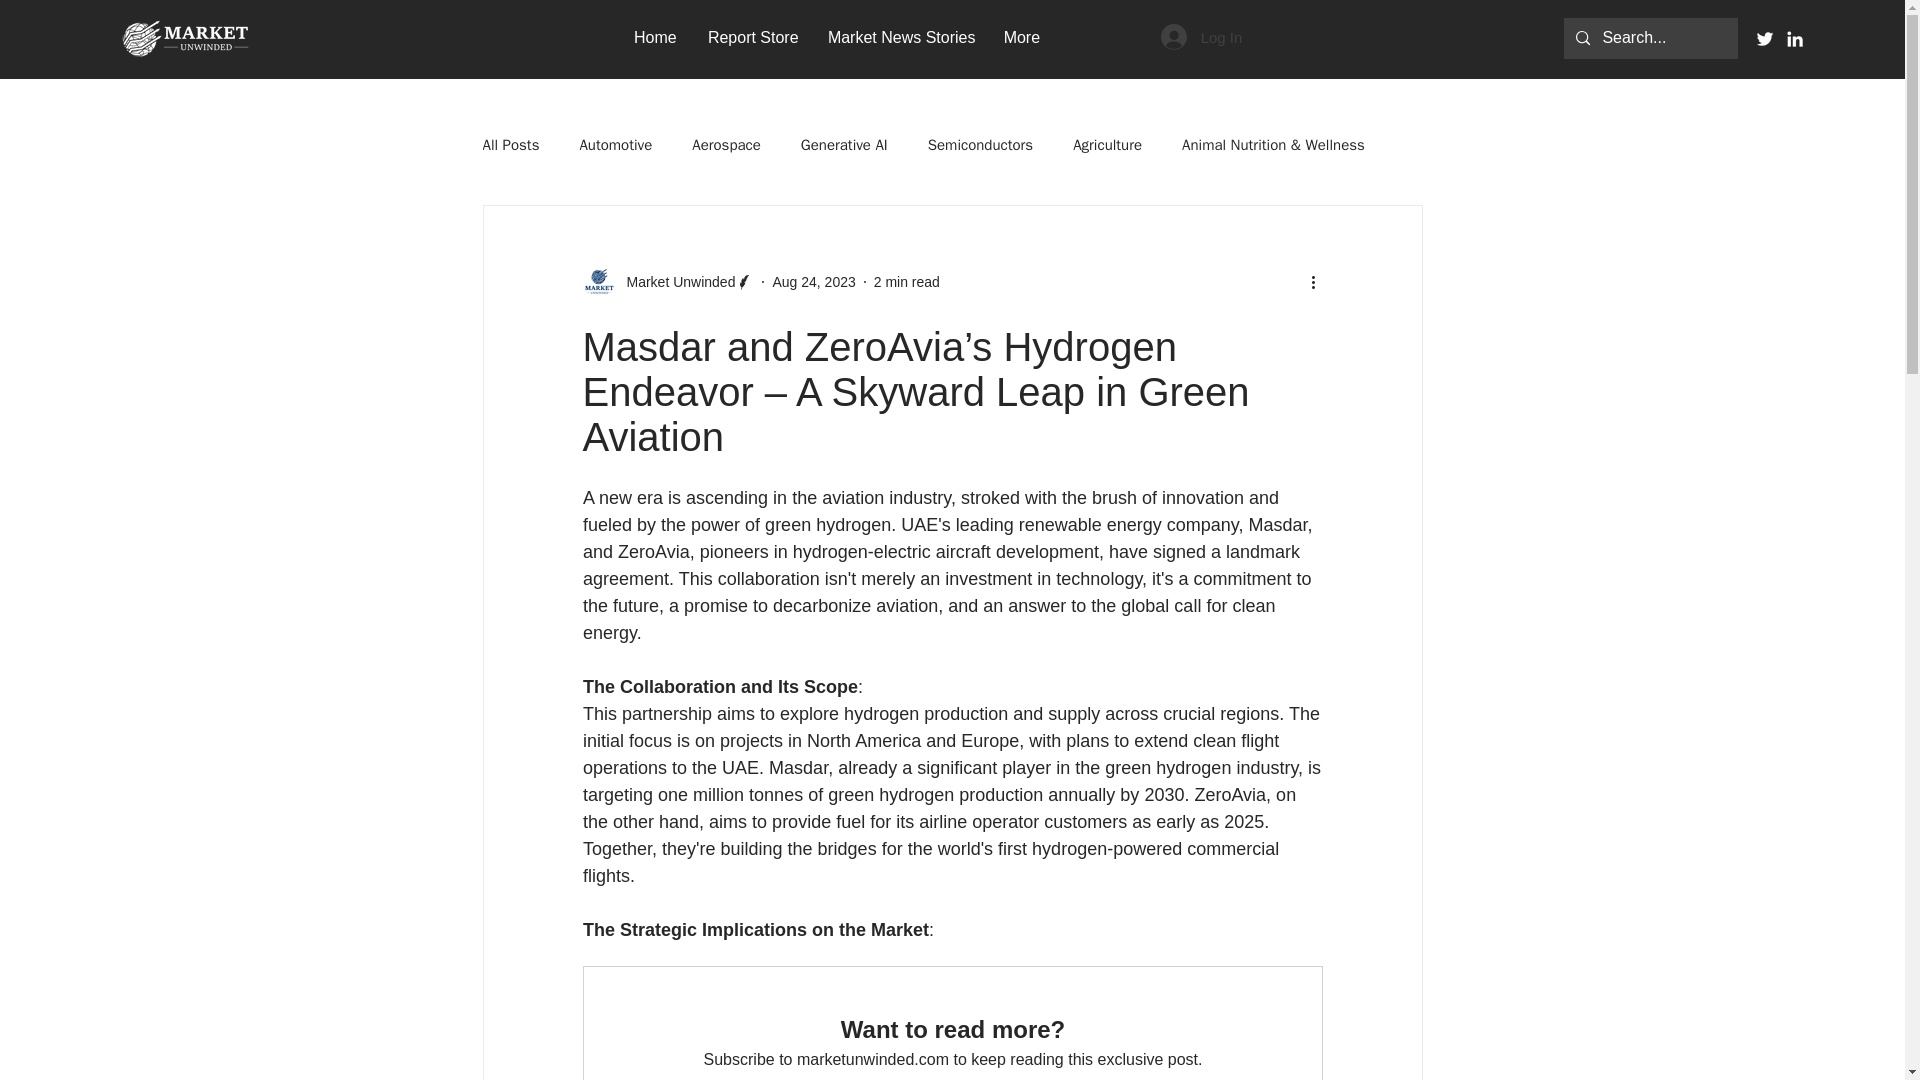 Image resolution: width=1920 pixels, height=1080 pixels. Describe the element at coordinates (616, 146) in the screenshot. I see `Automotive` at that location.